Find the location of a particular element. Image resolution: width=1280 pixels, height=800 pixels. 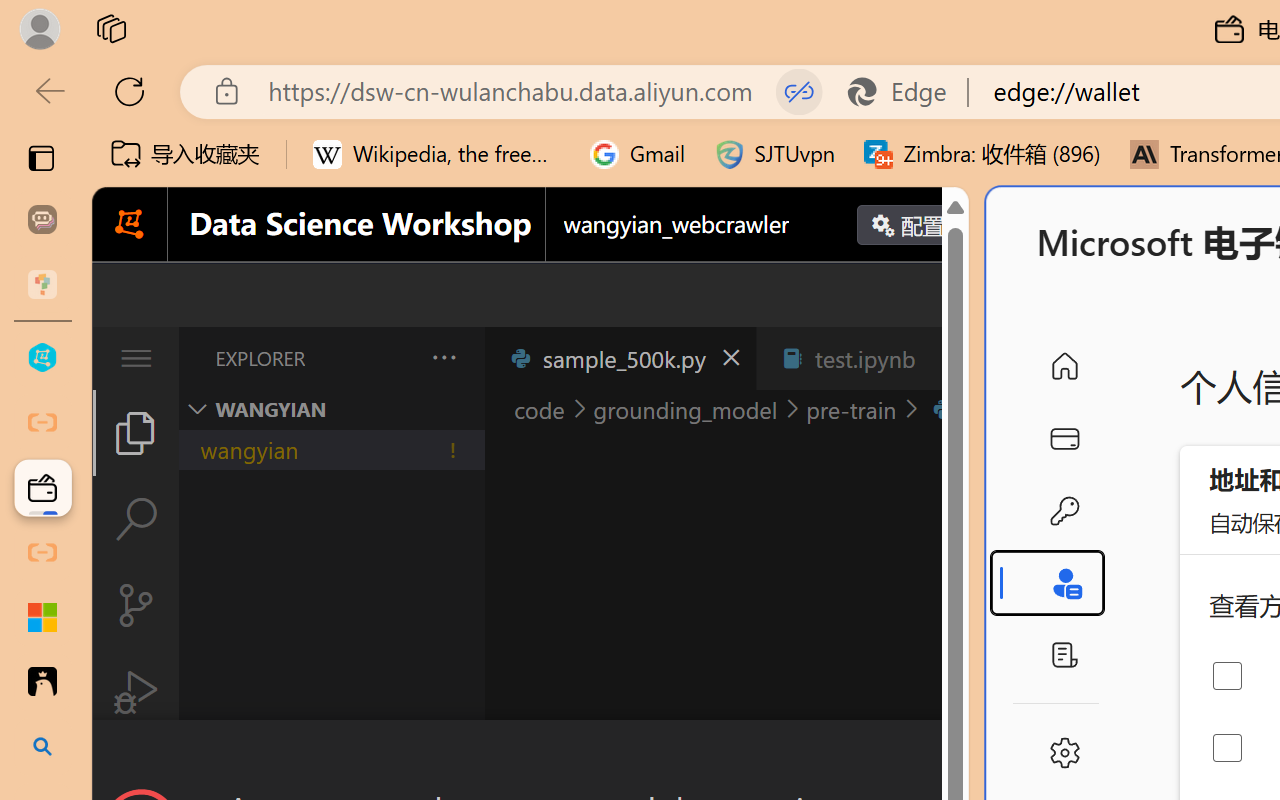

Close (Ctrl+F4) is located at coordinates (946, 358).